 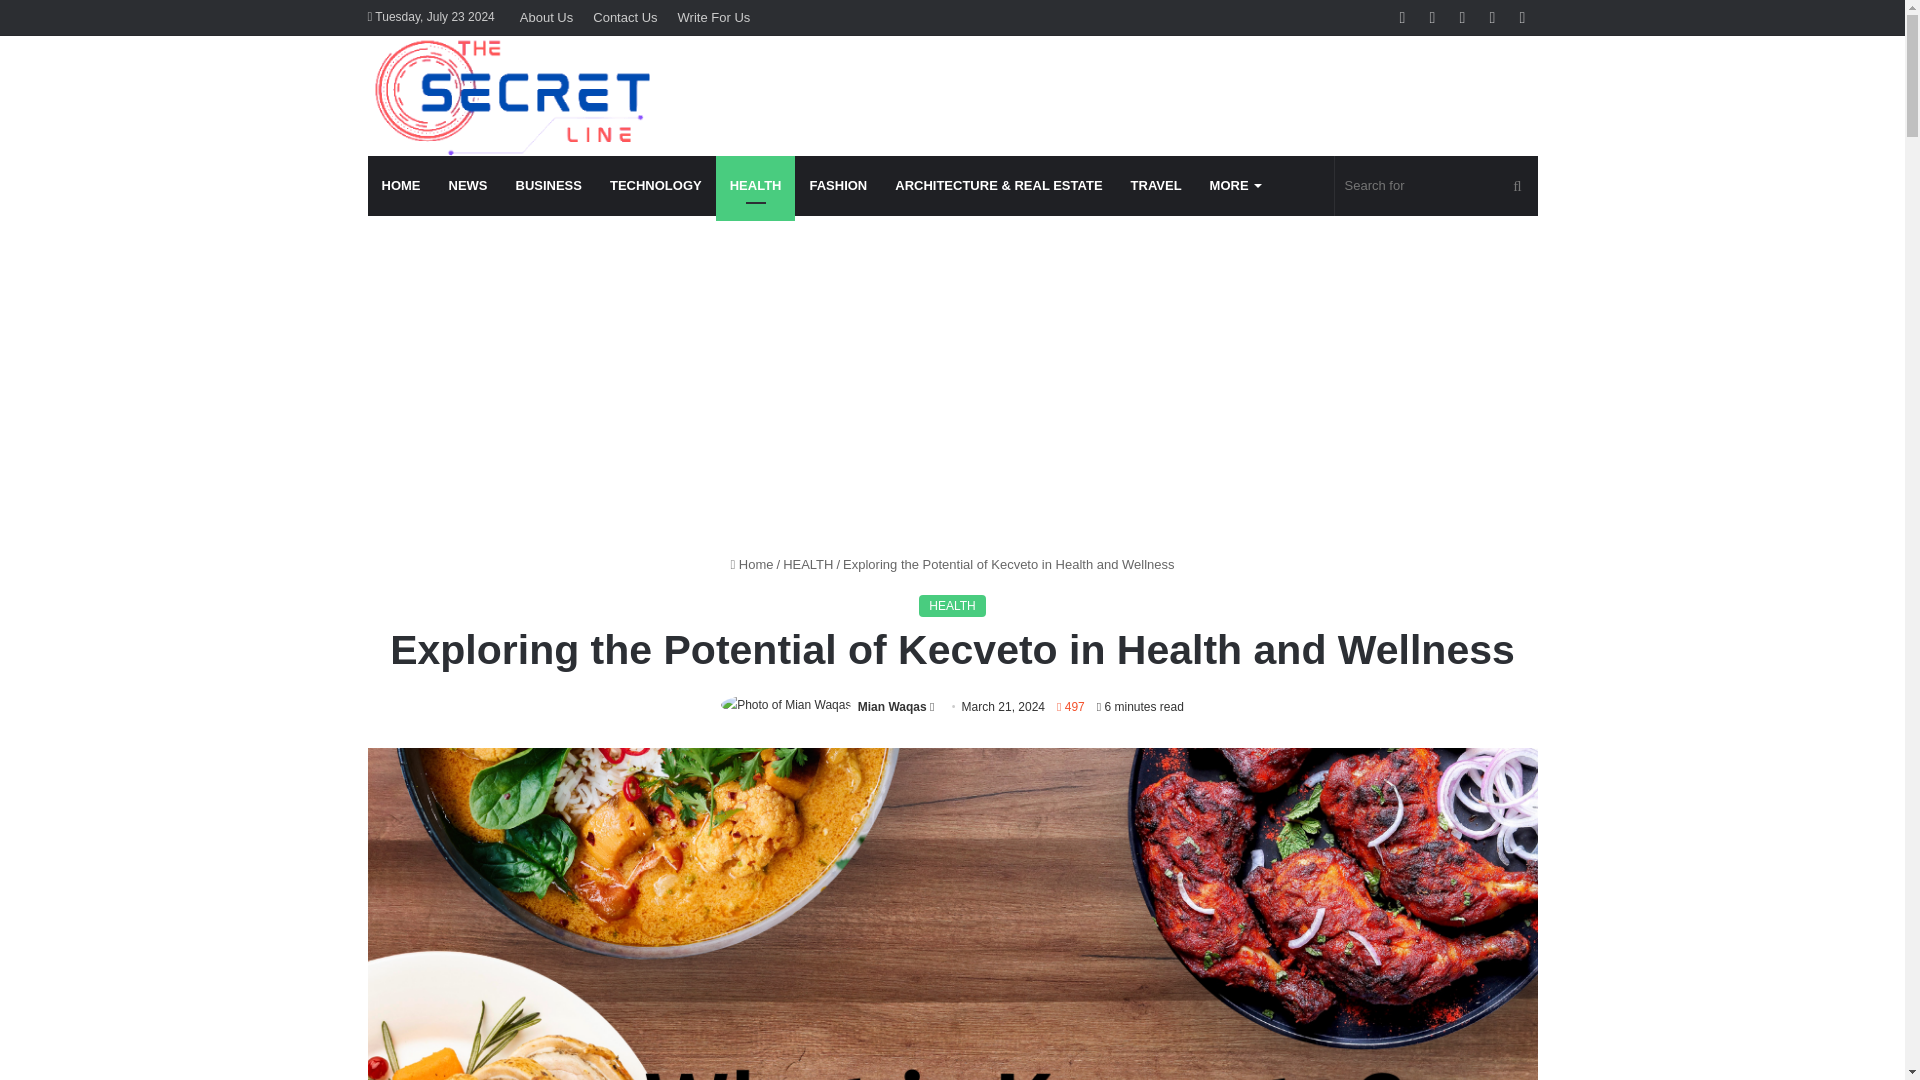 What do you see at coordinates (467, 186) in the screenshot?
I see `NEWS` at bounding box center [467, 186].